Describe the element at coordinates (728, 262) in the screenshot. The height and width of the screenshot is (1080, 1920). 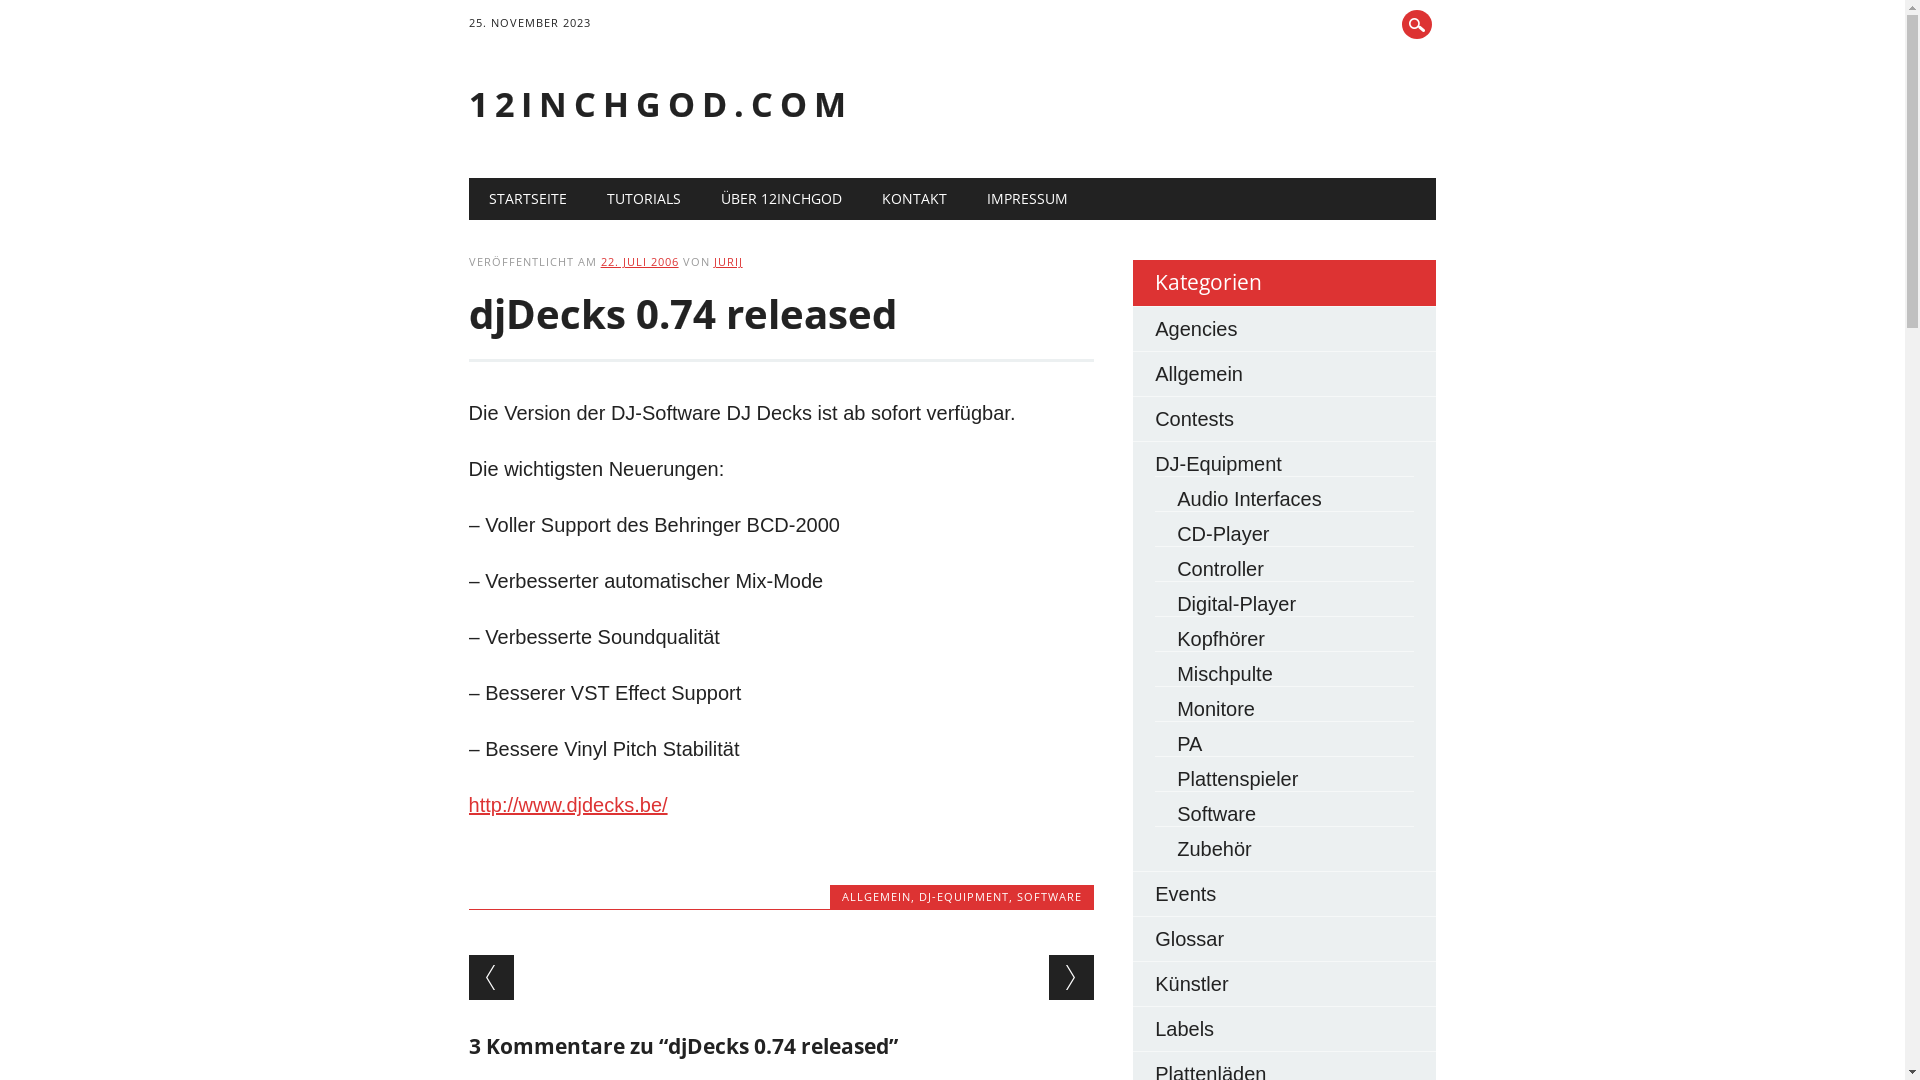
I see `JURIJ` at that location.